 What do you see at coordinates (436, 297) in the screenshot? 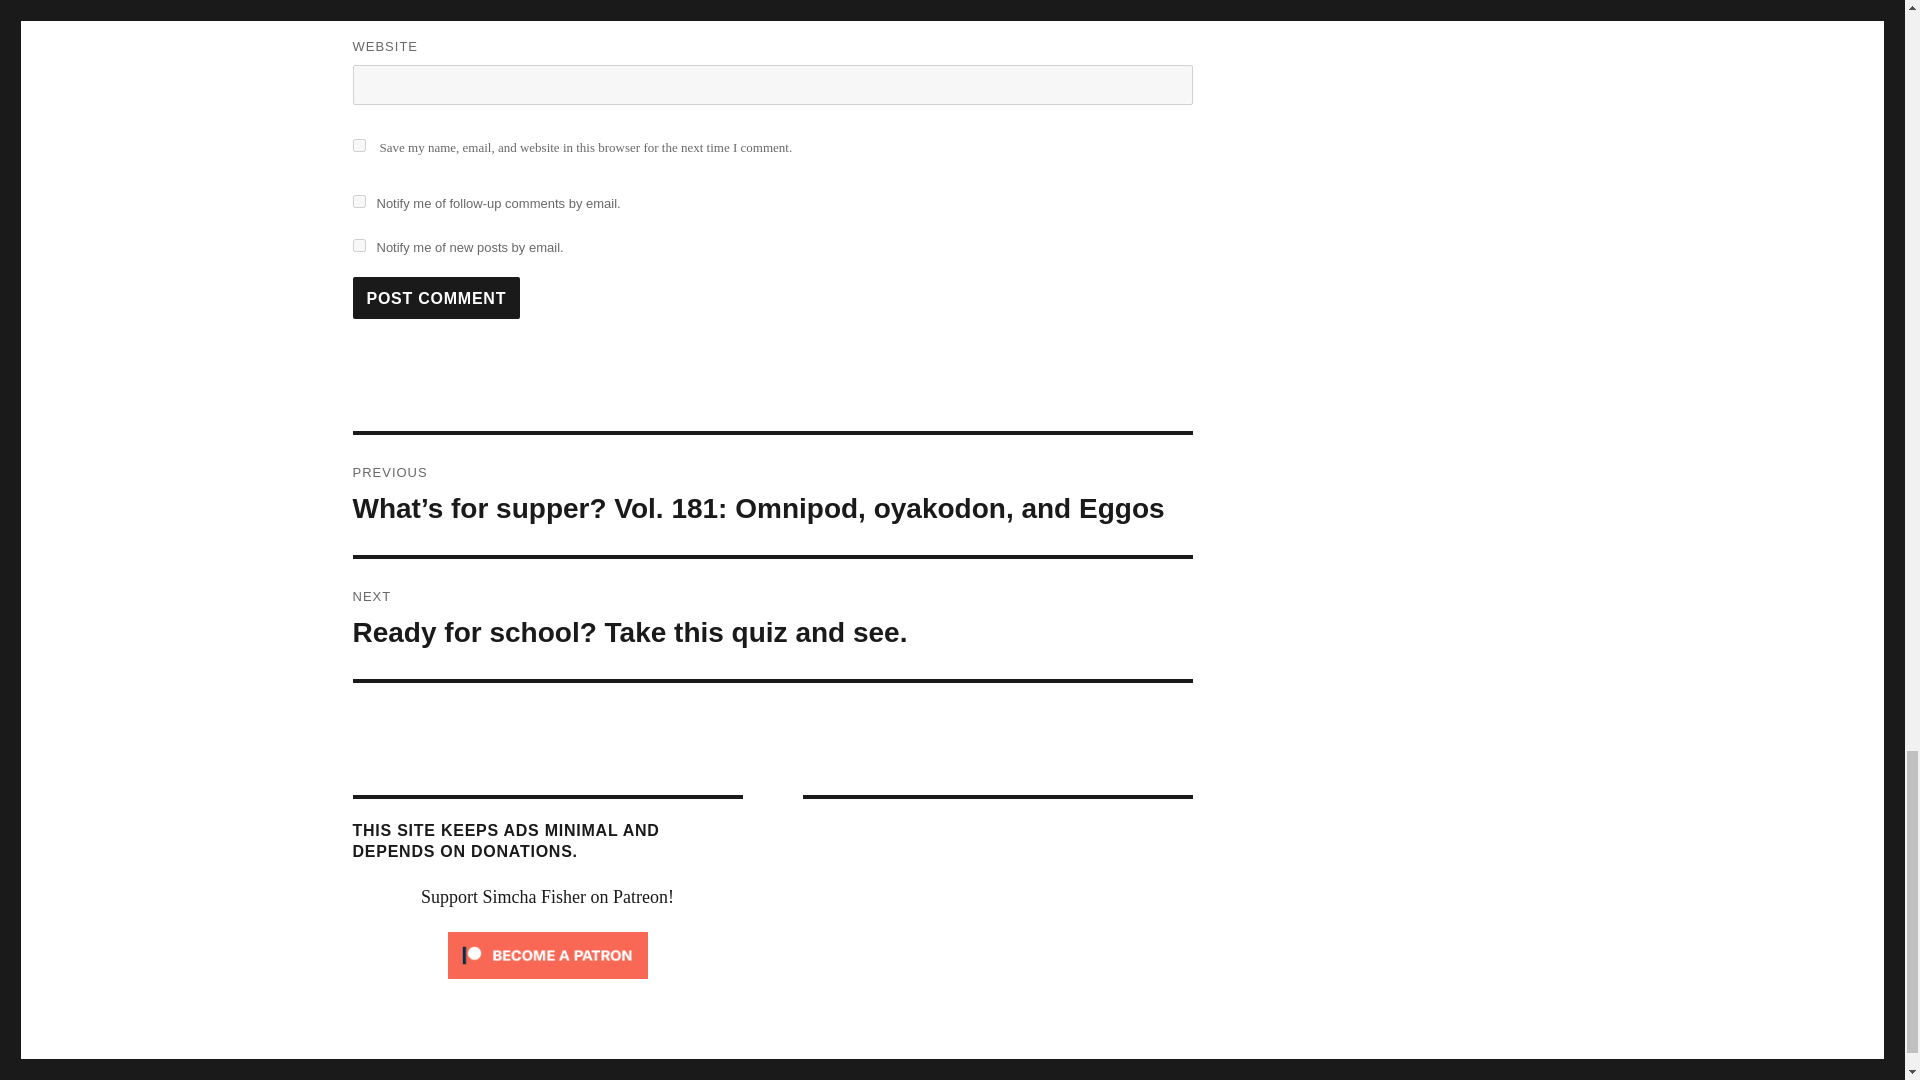
I see `Post Comment` at bounding box center [436, 297].